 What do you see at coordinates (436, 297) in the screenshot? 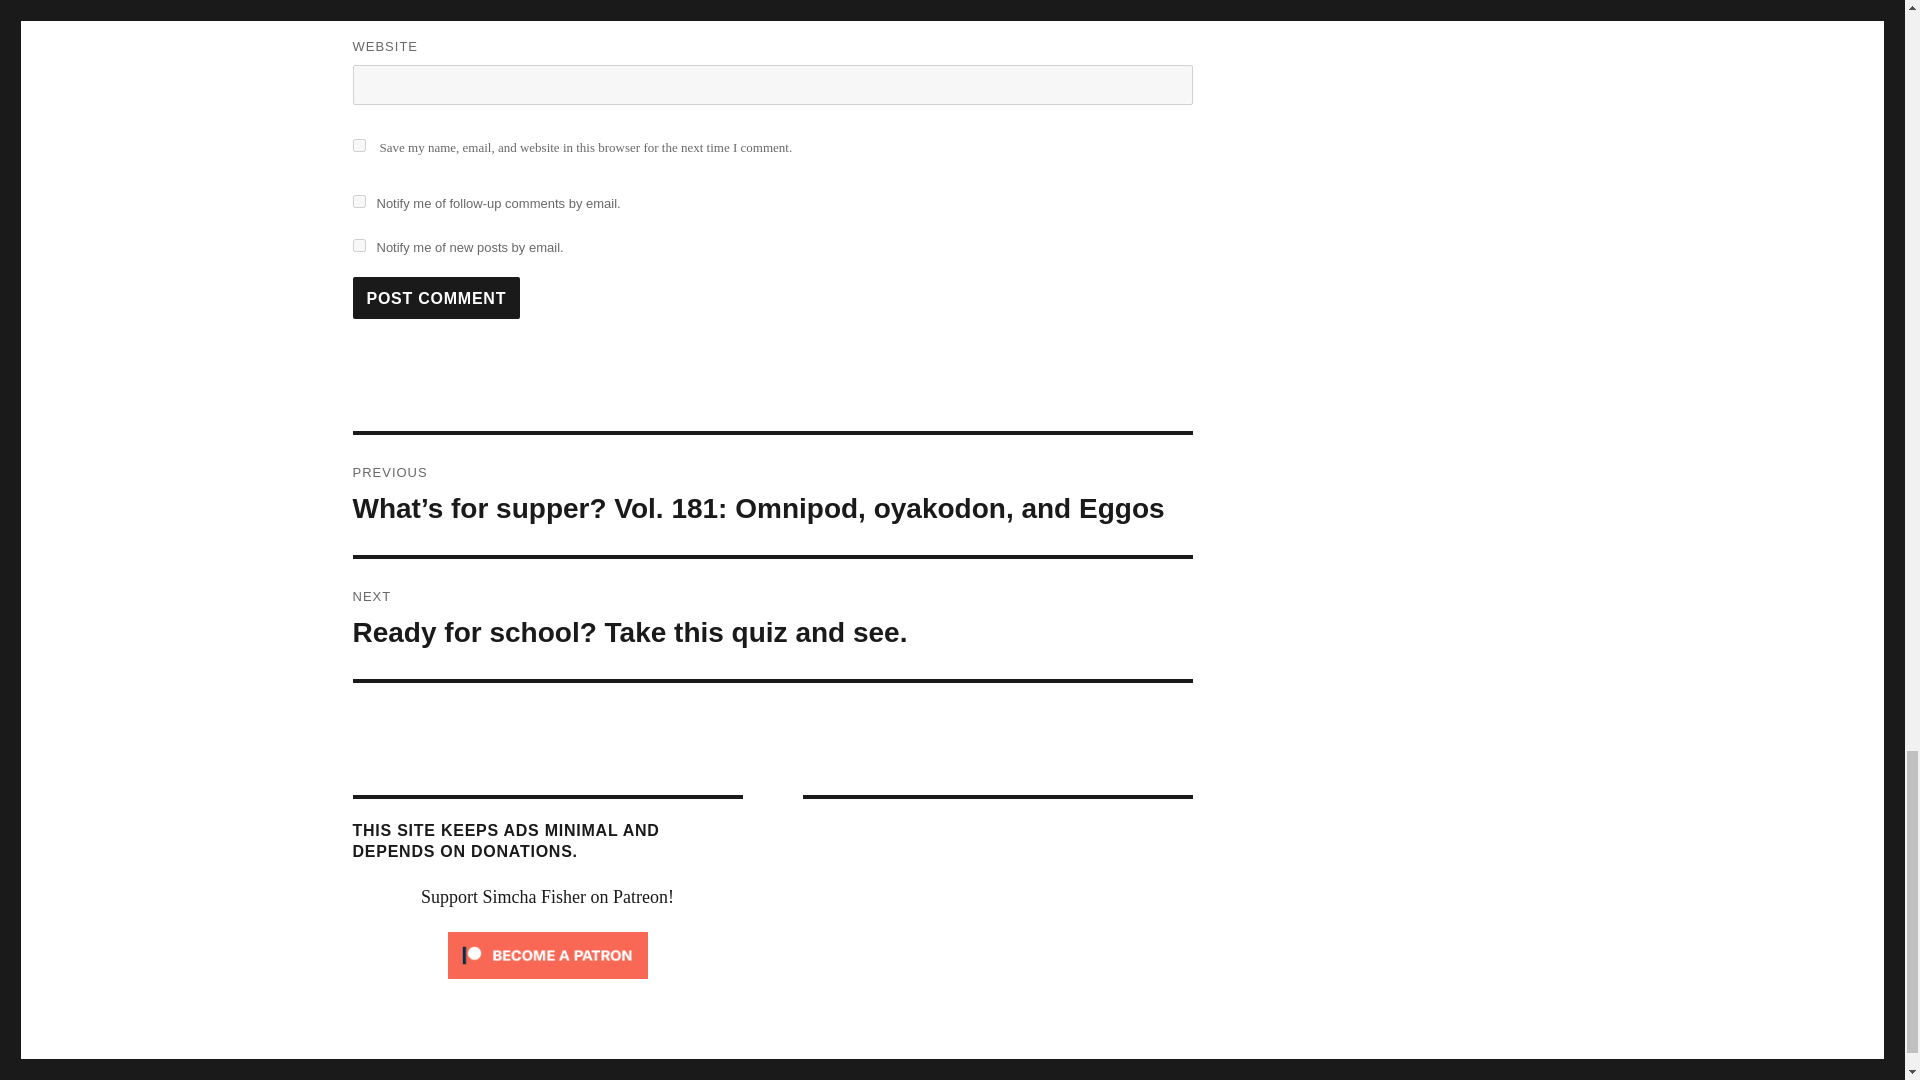
I see `Post Comment` at bounding box center [436, 297].